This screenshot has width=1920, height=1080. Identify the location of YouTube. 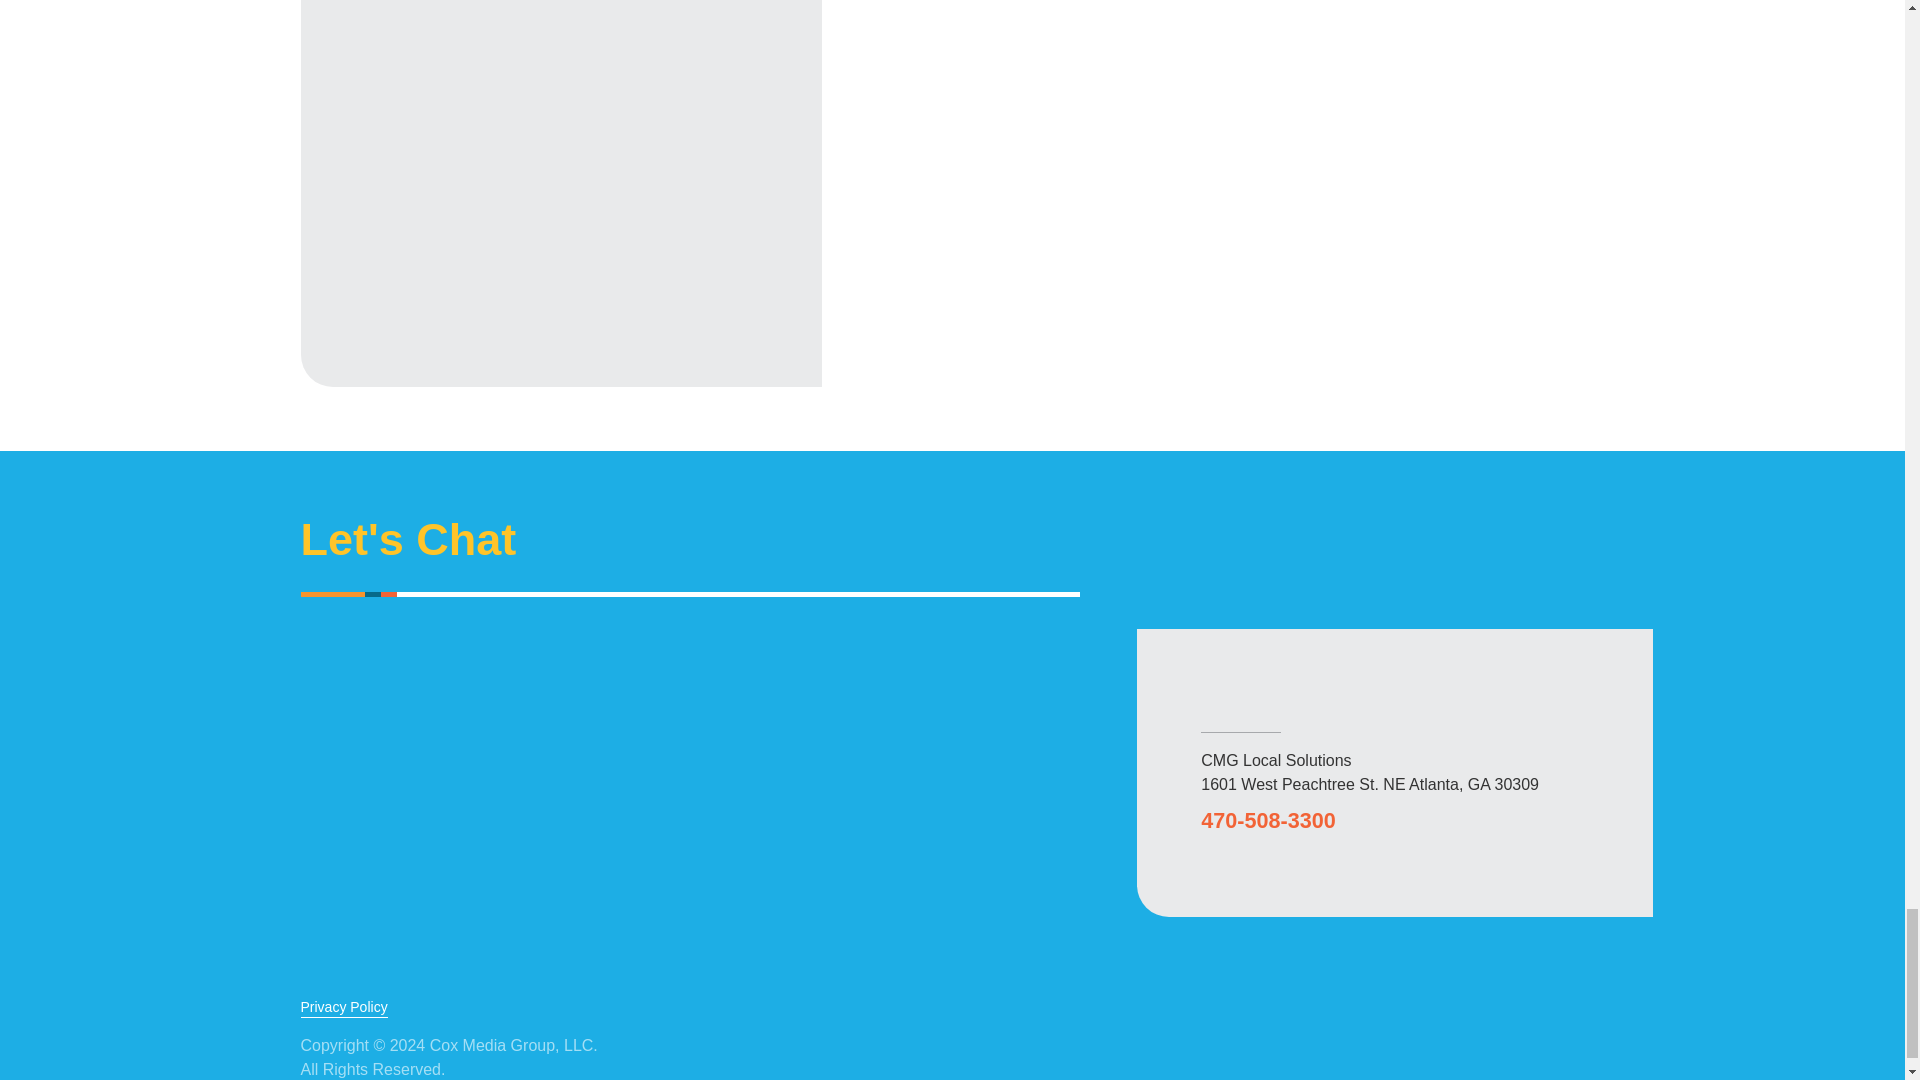
(1508, 1038).